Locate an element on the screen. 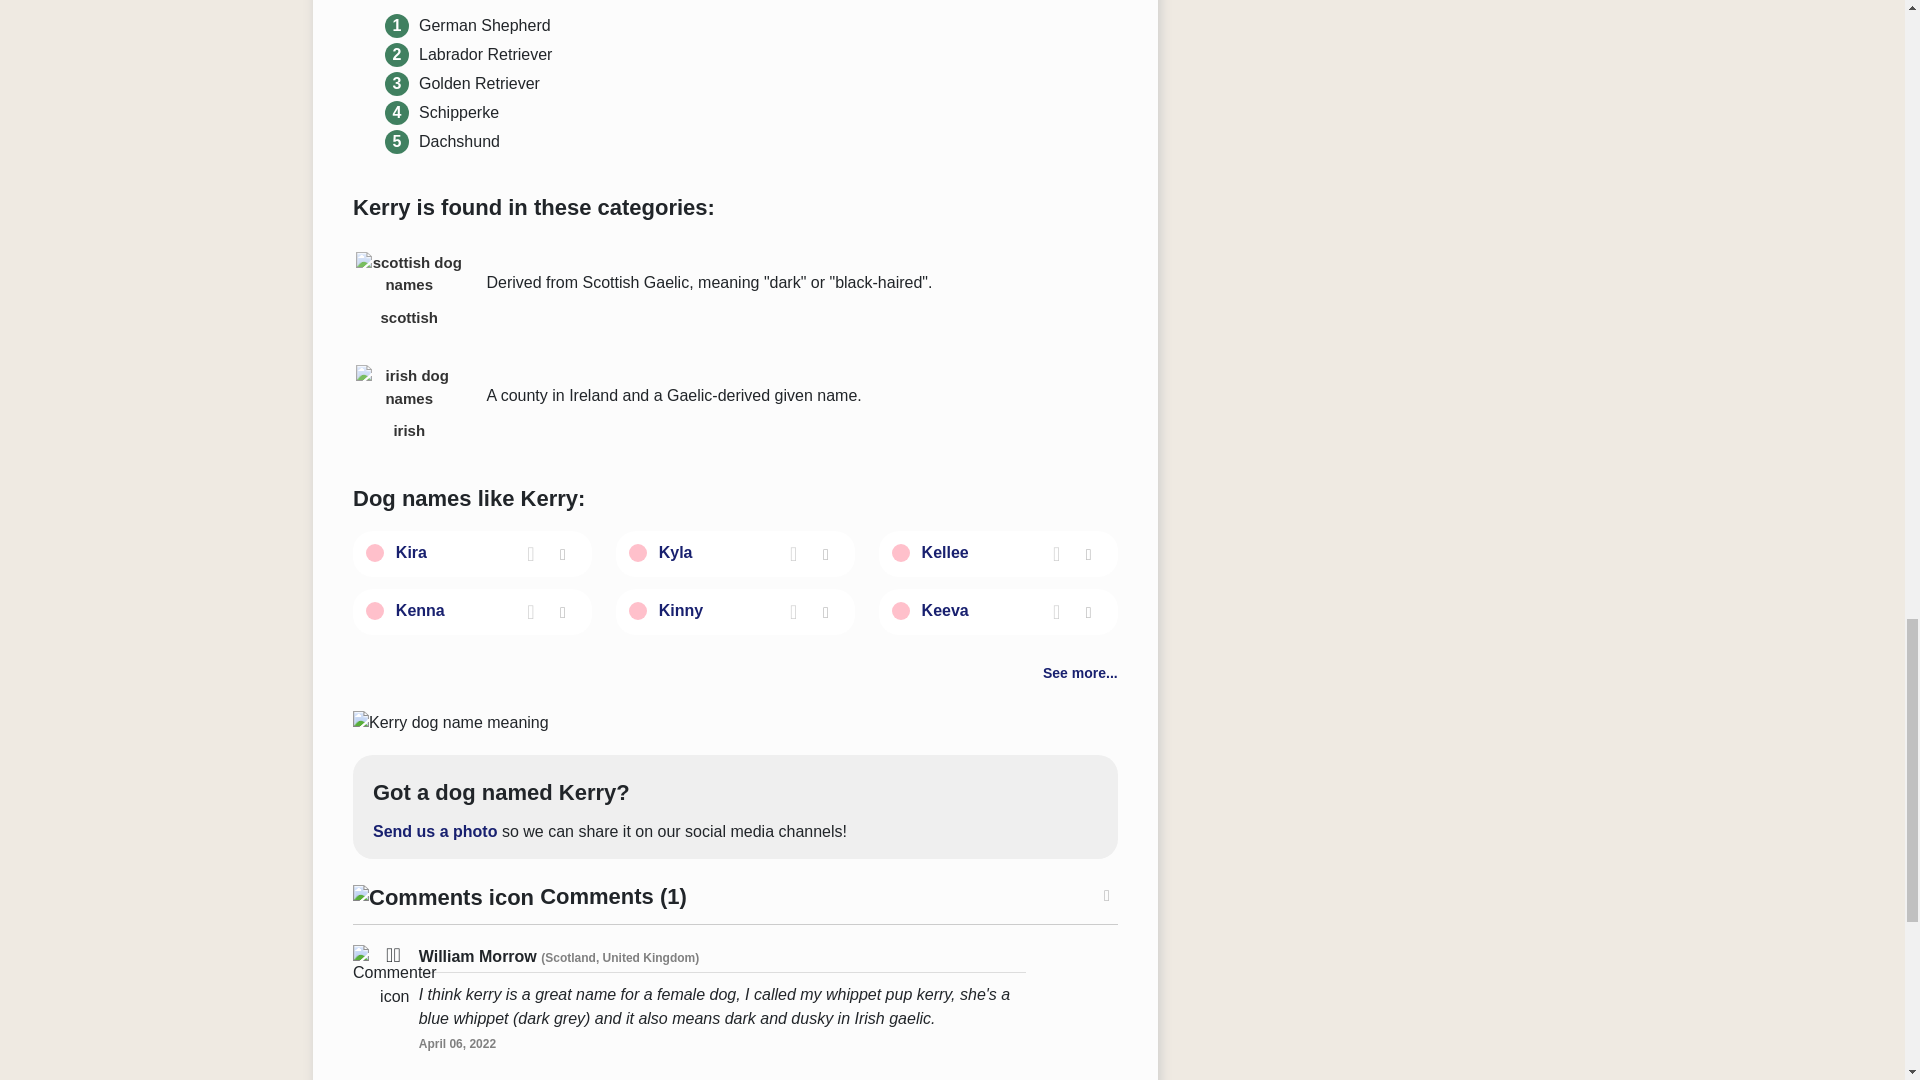  See more... is located at coordinates (1080, 673).